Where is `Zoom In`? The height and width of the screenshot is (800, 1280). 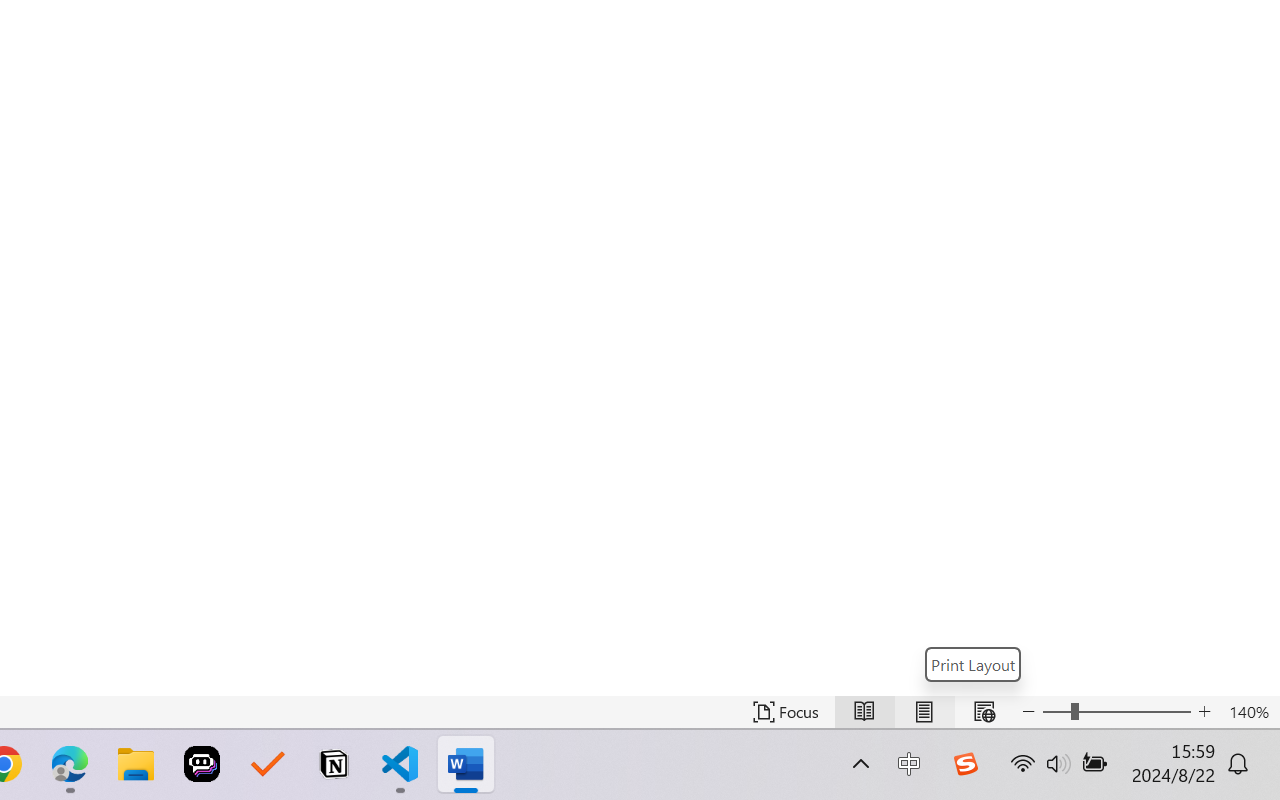
Zoom In is located at coordinates (1135, 712).